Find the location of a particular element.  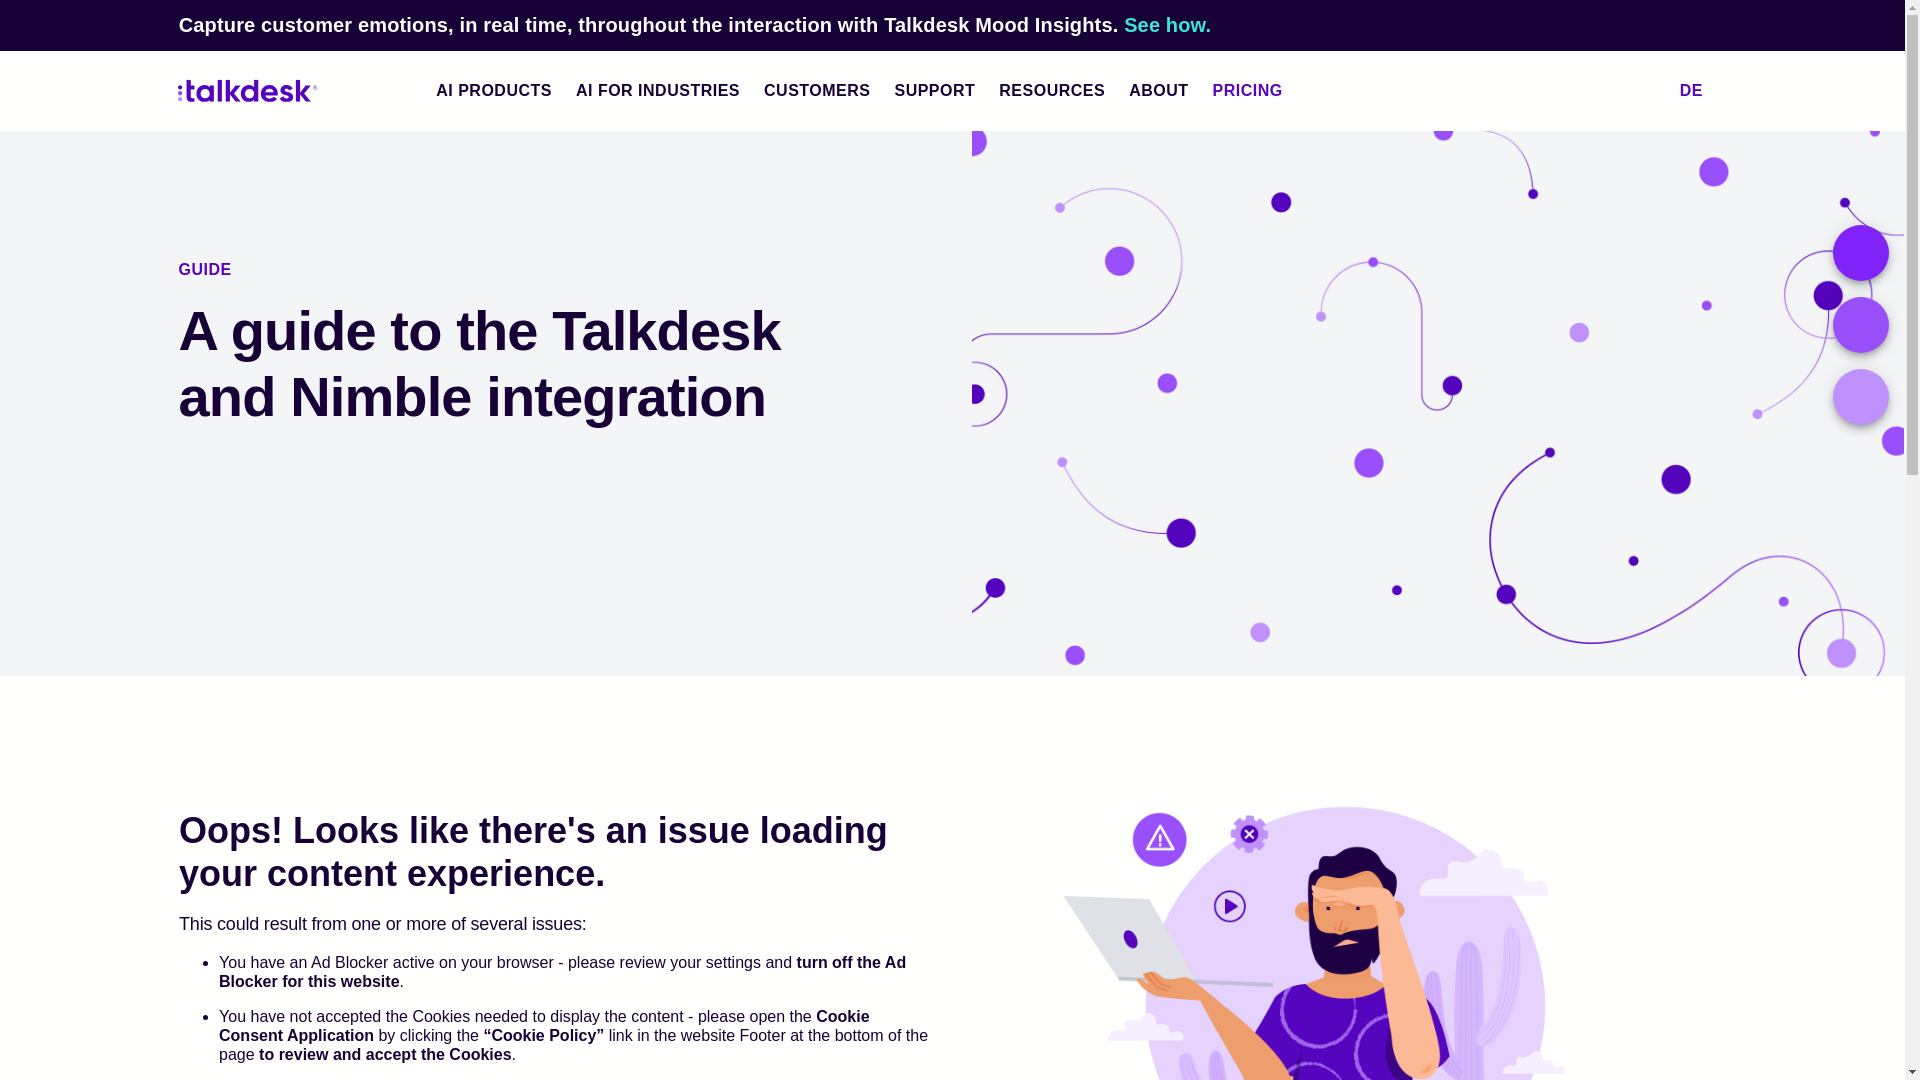

AI FOR INDUSTRIES is located at coordinates (658, 90).